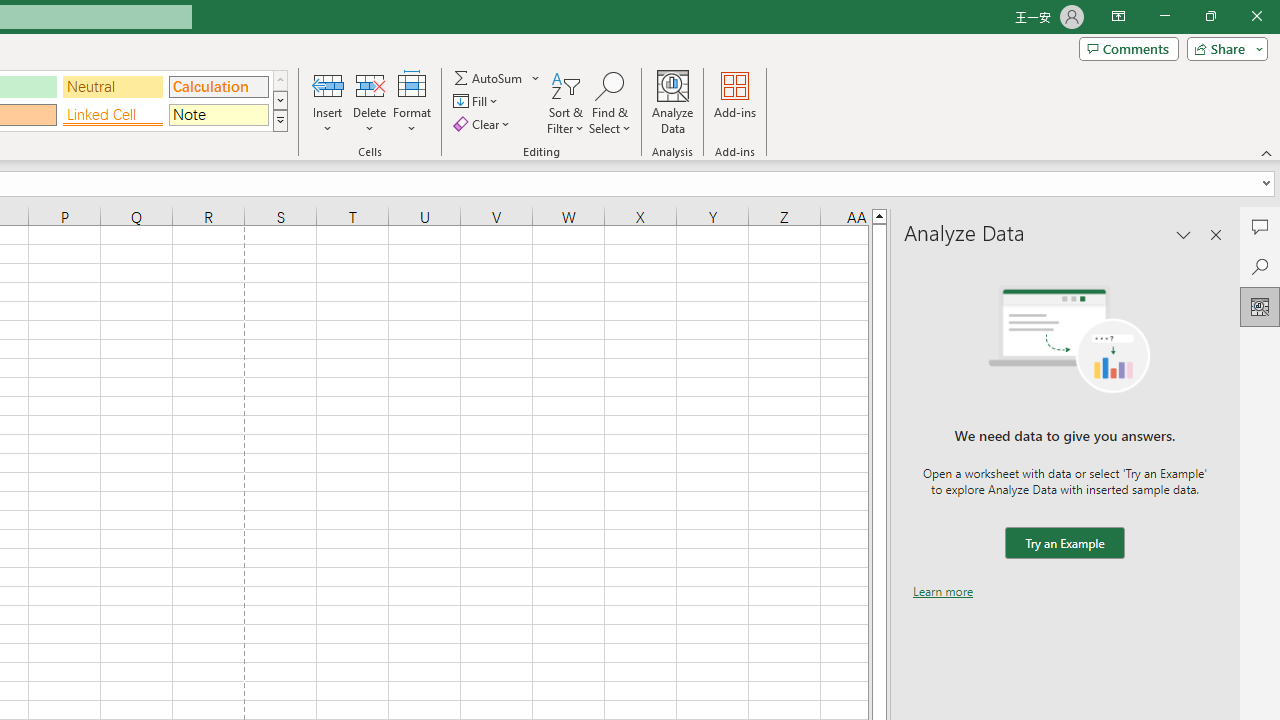 The height and width of the screenshot is (720, 1280). What do you see at coordinates (113, 86) in the screenshot?
I see `Neutral` at bounding box center [113, 86].